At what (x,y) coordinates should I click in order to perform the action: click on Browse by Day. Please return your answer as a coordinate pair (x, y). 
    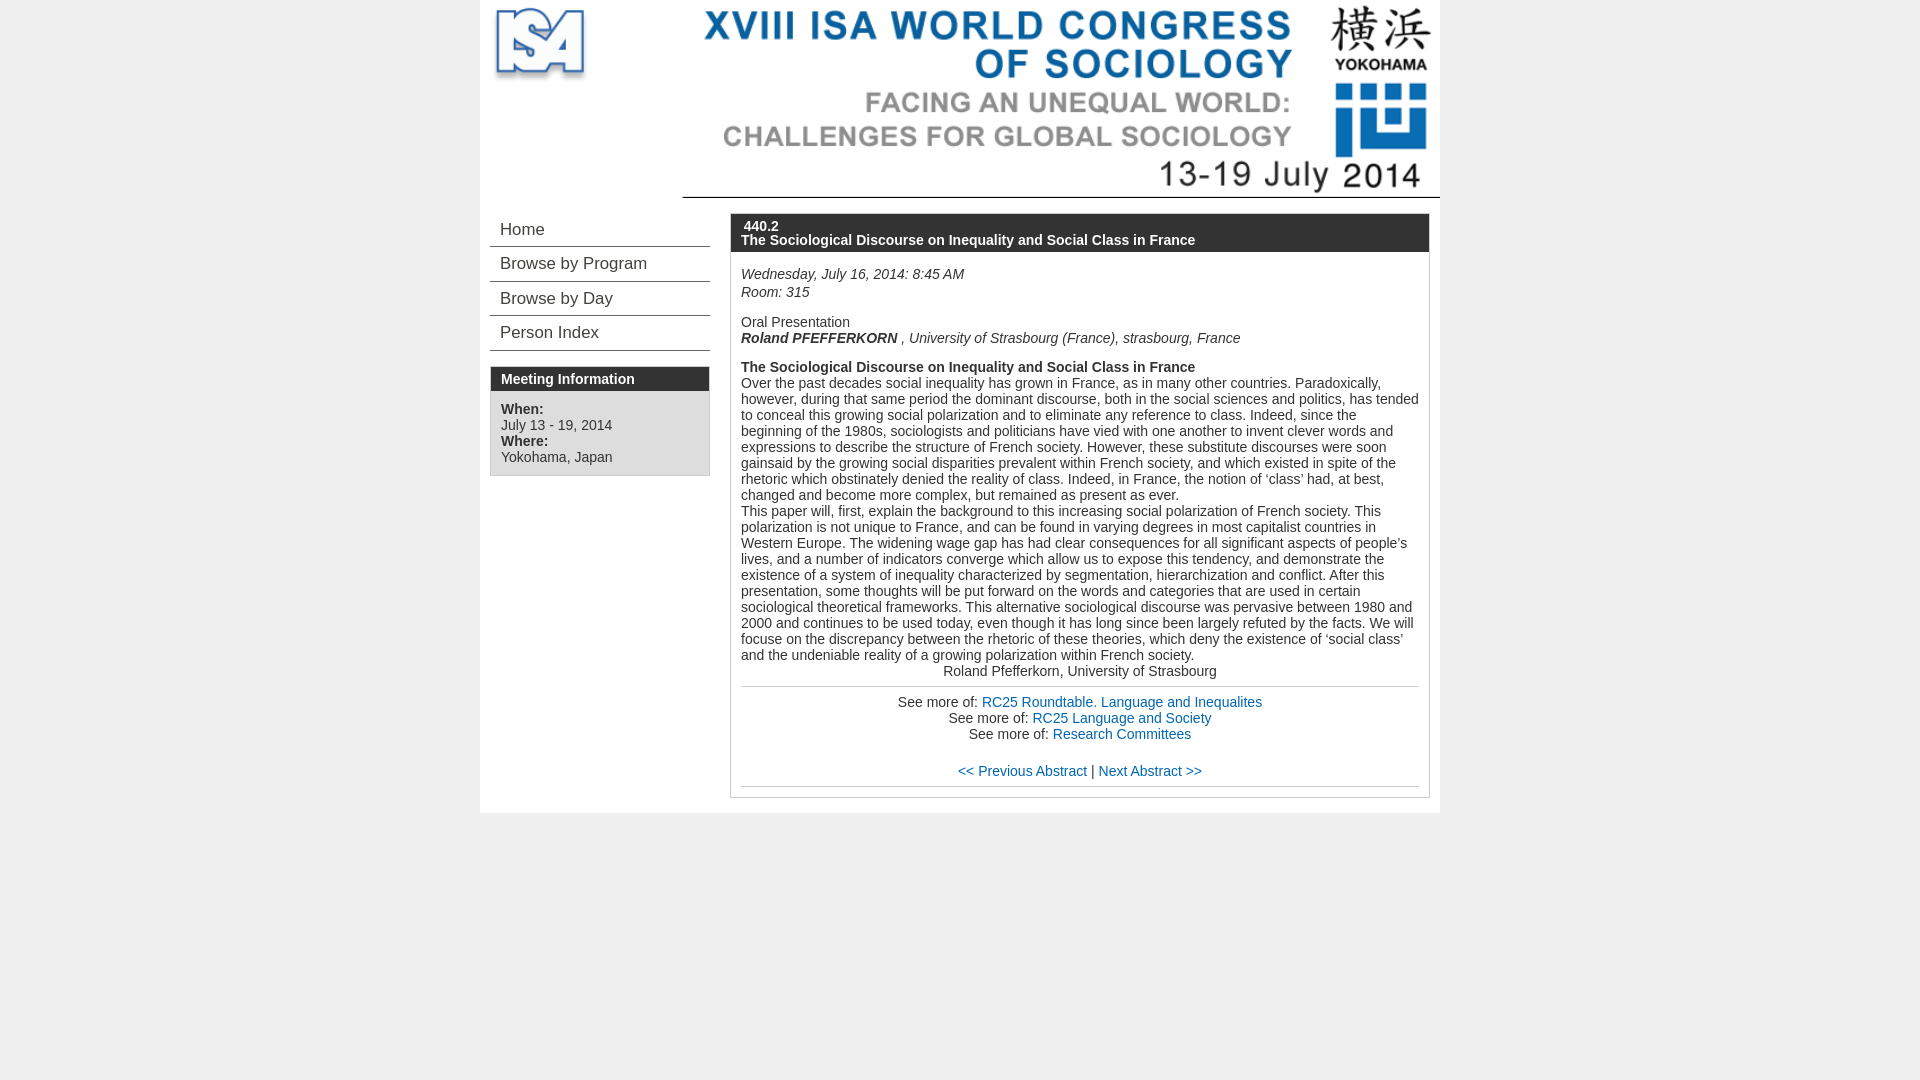
    Looking at the image, I should click on (600, 298).